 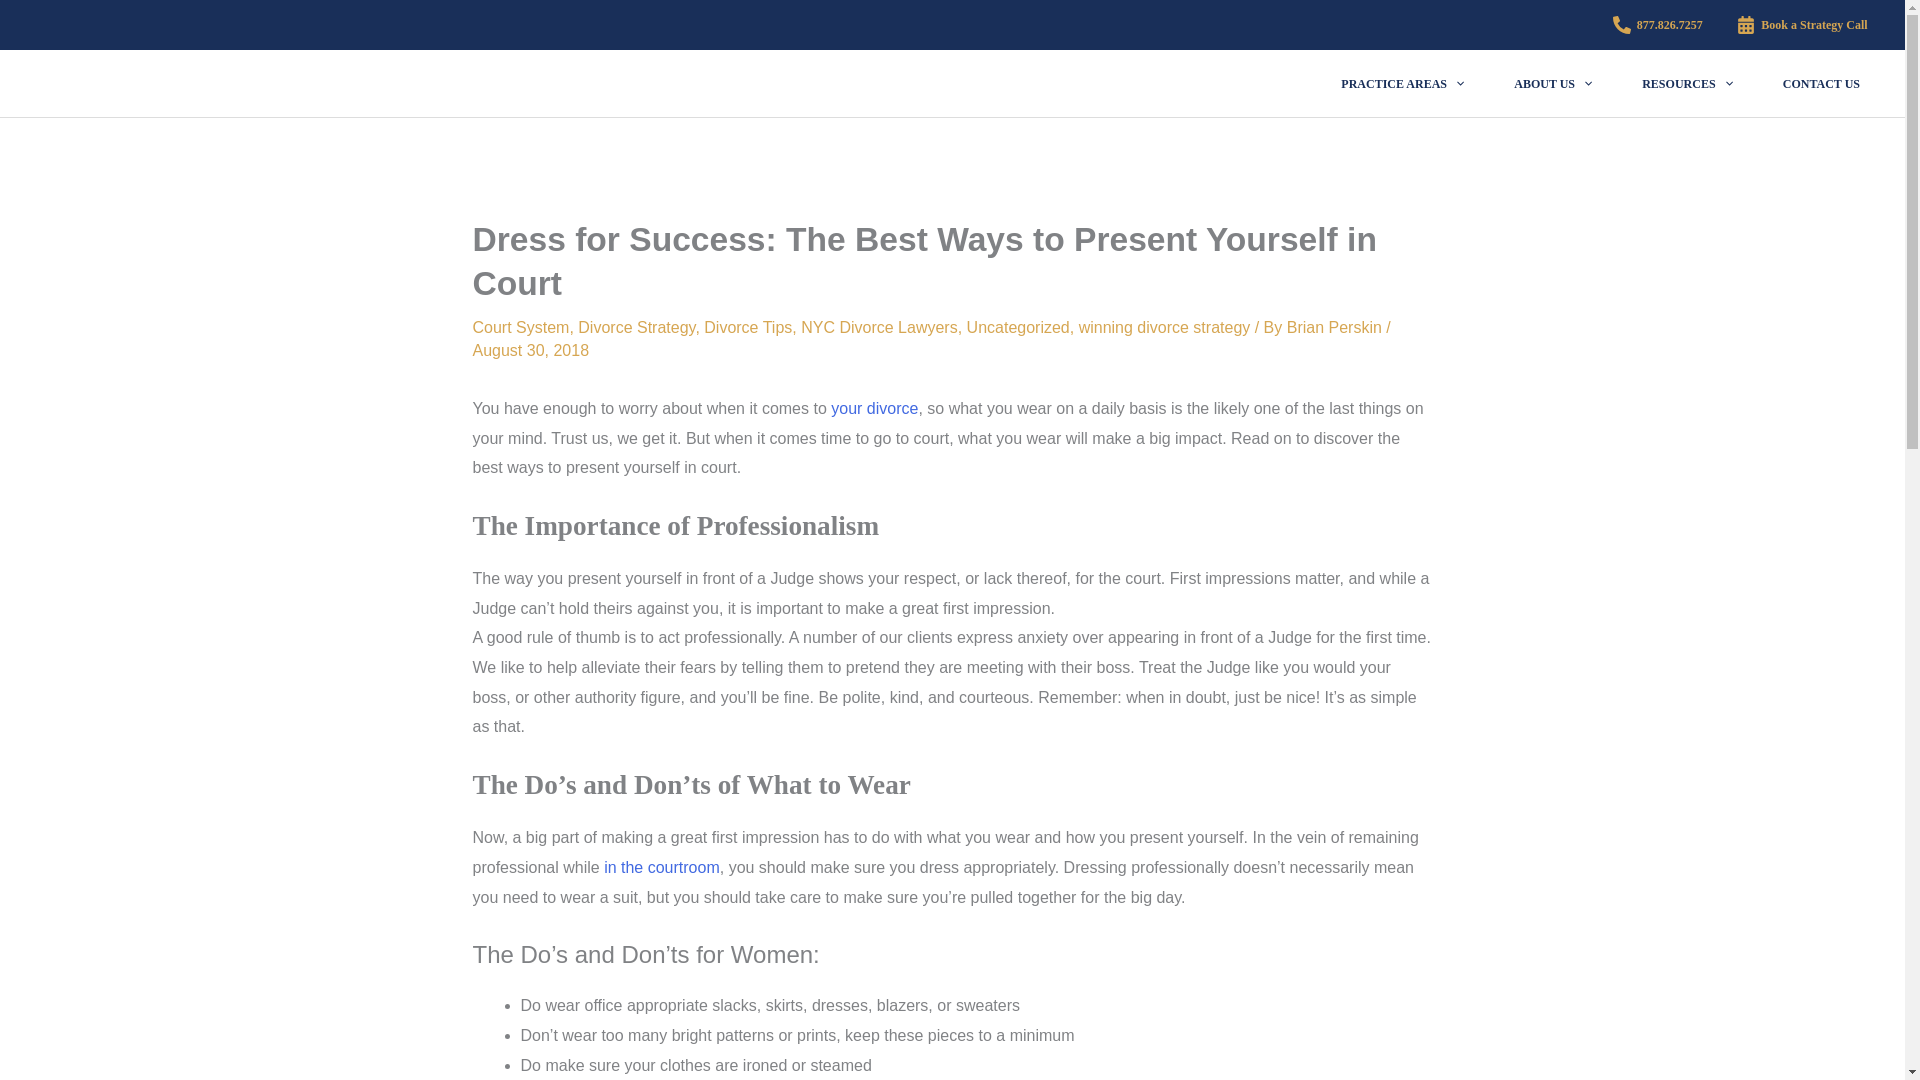 I want to click on View all posts by Brian Perskin, so click(x=1336, y=326).